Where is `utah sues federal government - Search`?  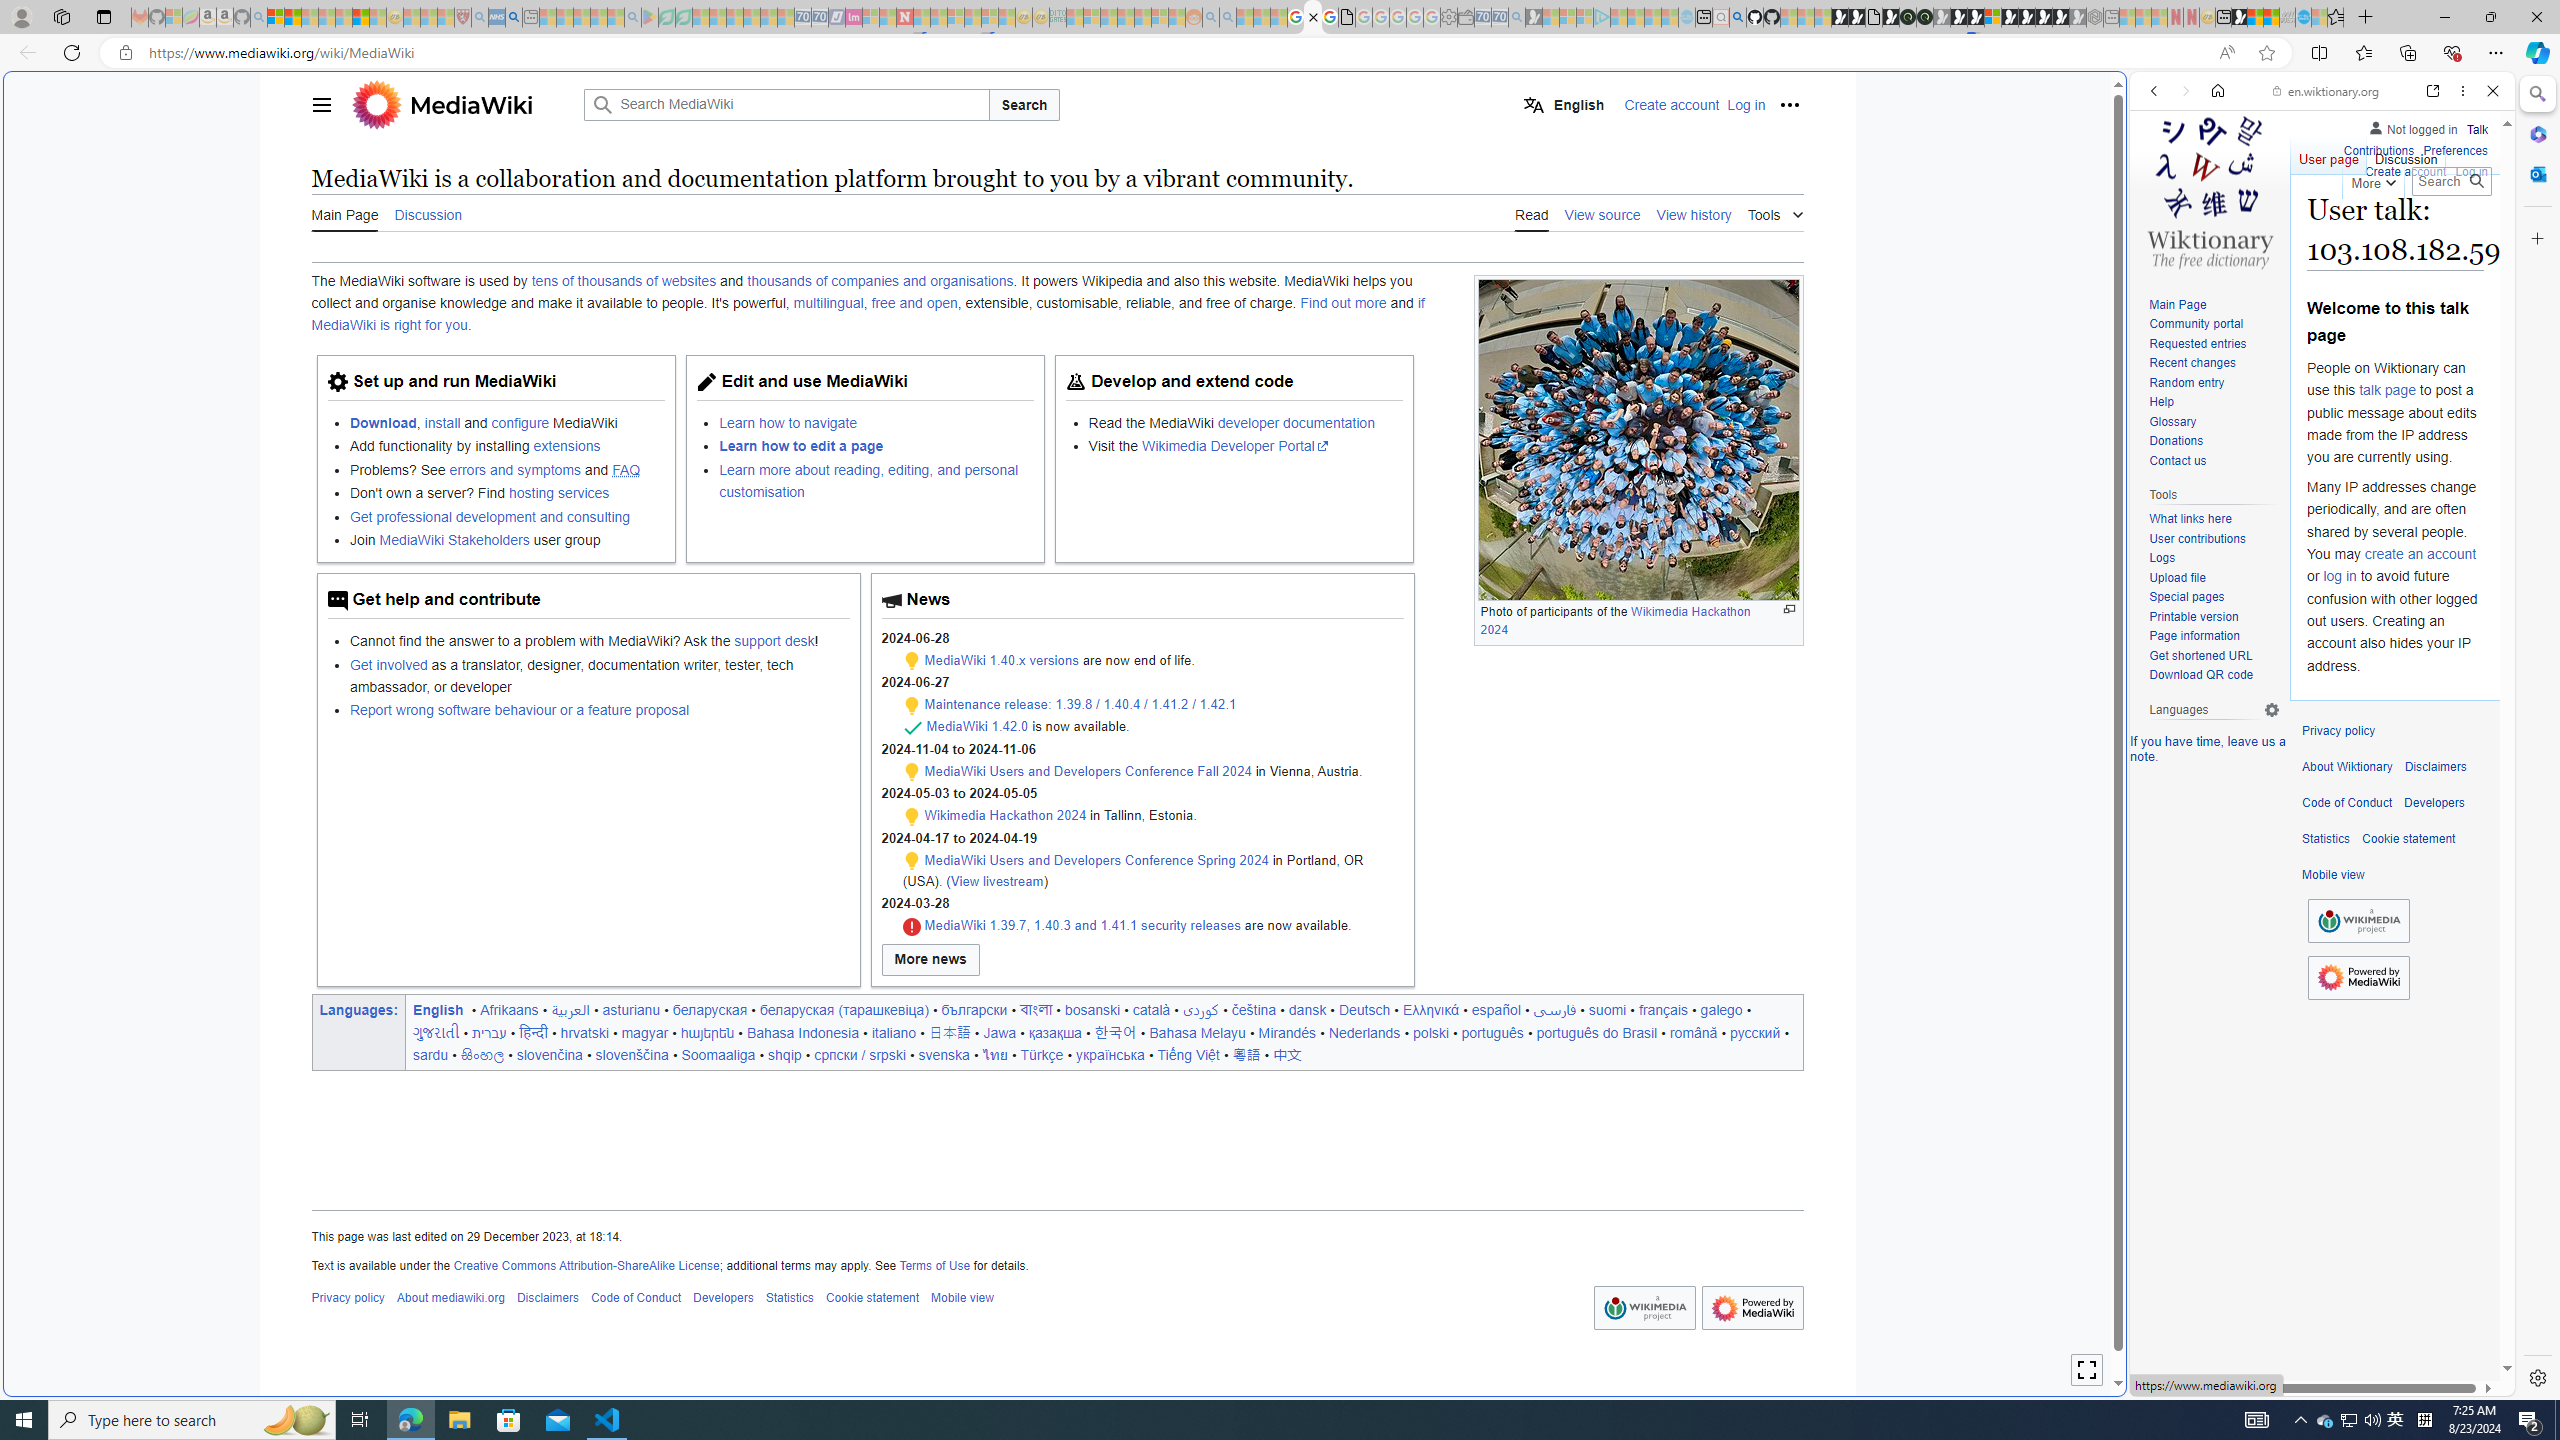 utah sues federal government - Search is located at coordinates (512, 17).